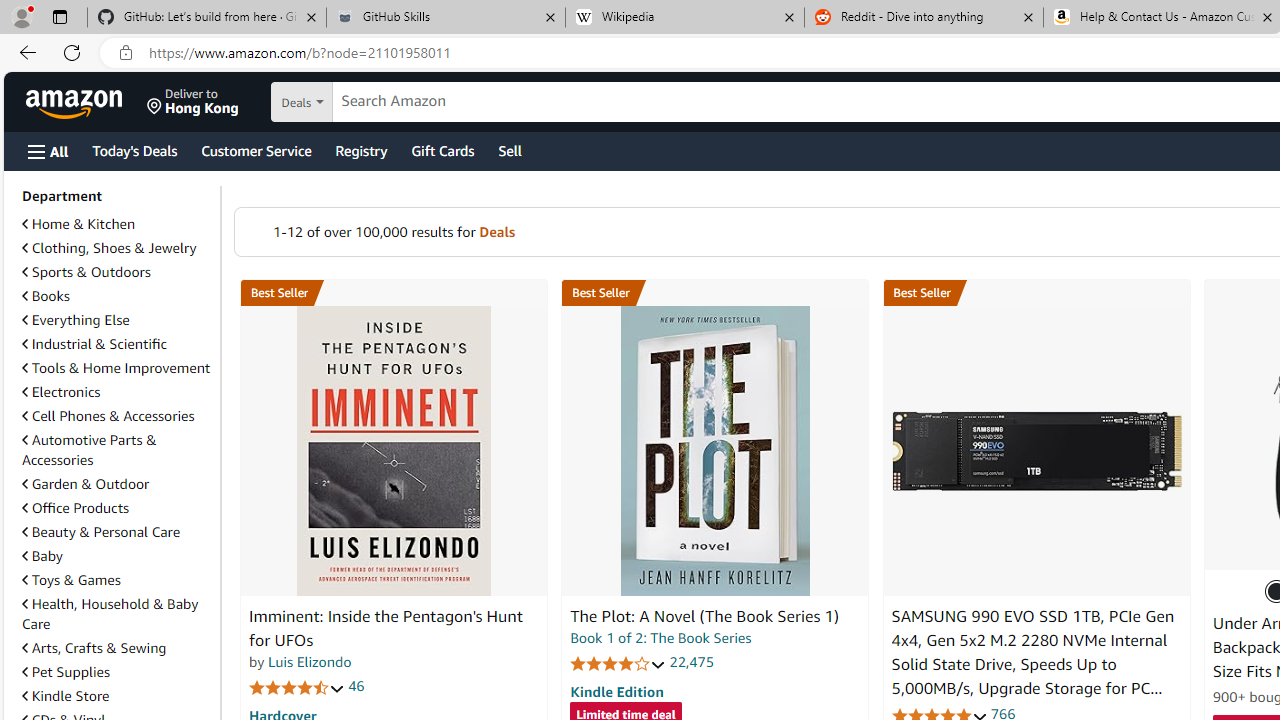 The height and width of the screenshot is (720, 1280). I want to click on Search in, so click(371, 102).